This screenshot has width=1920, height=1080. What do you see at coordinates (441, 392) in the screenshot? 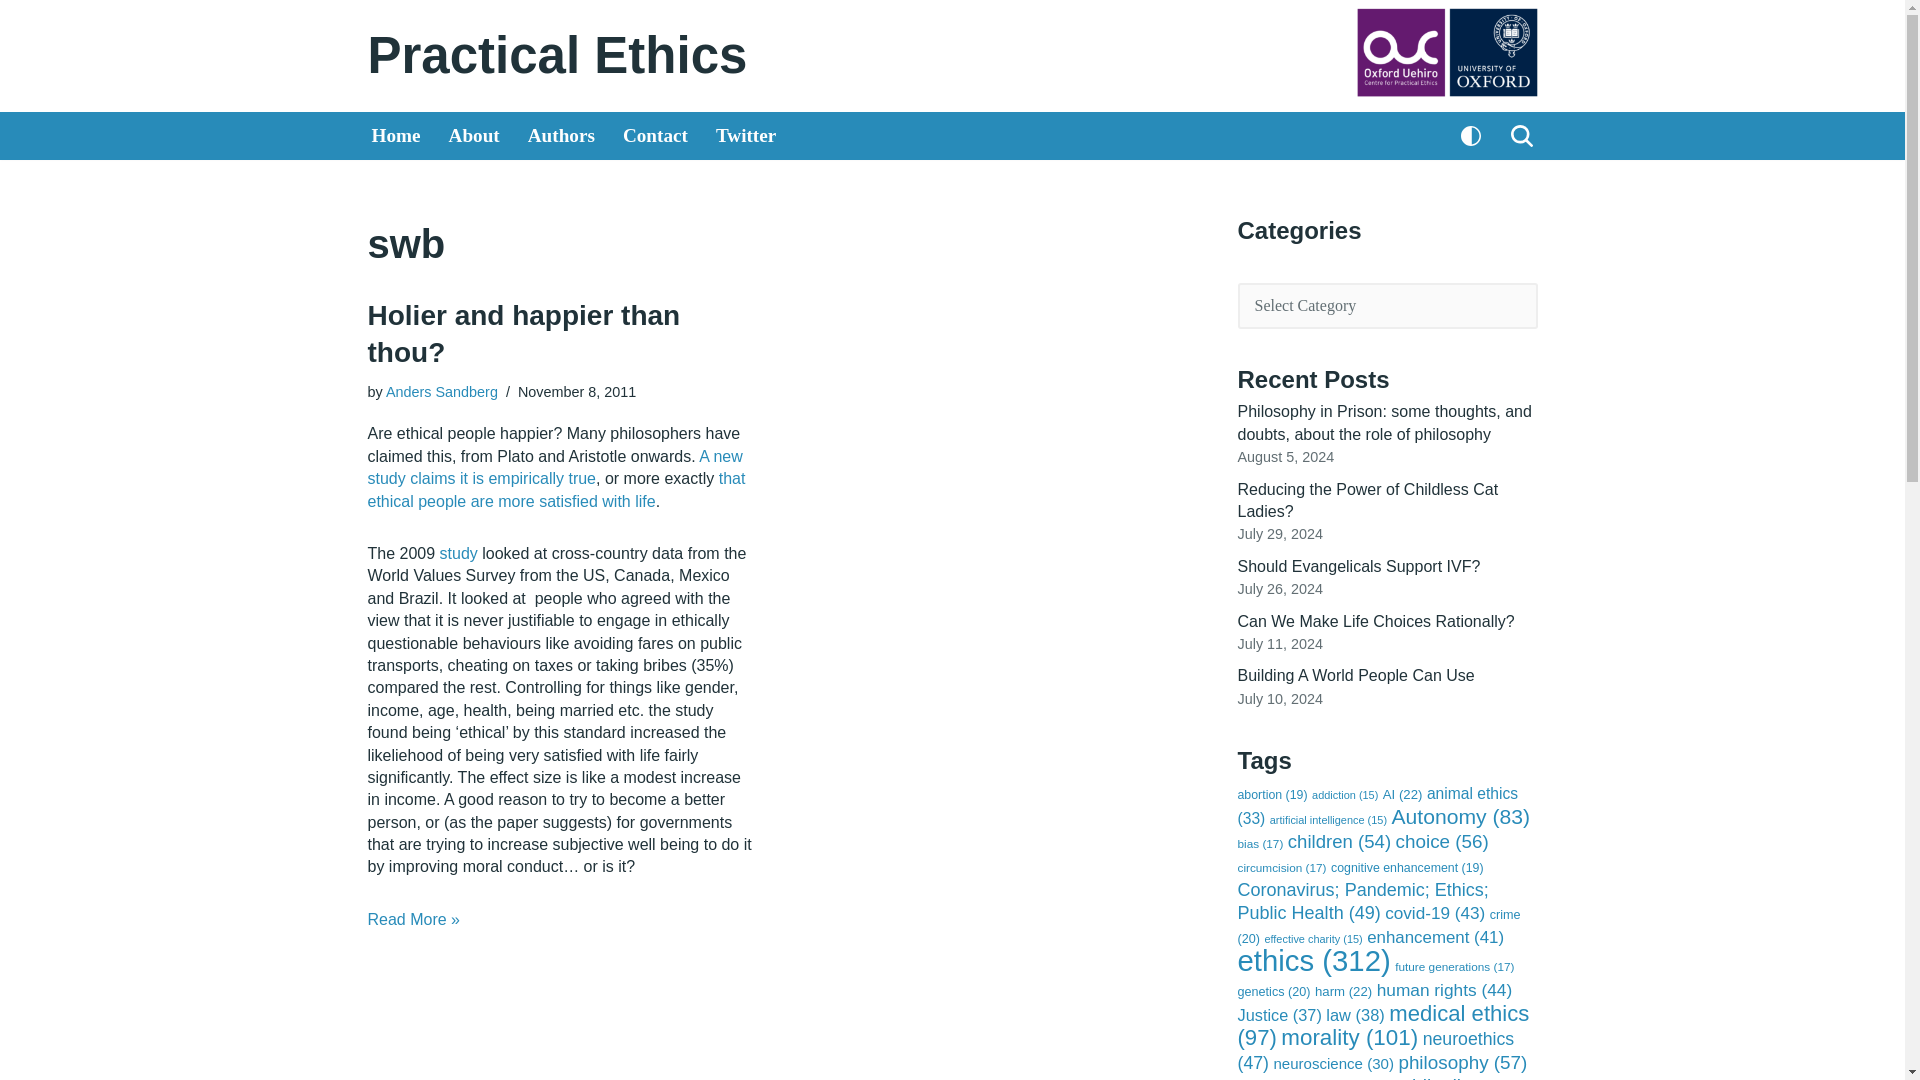
I see `Anders Sandberg` at bounding box center [441, 392].